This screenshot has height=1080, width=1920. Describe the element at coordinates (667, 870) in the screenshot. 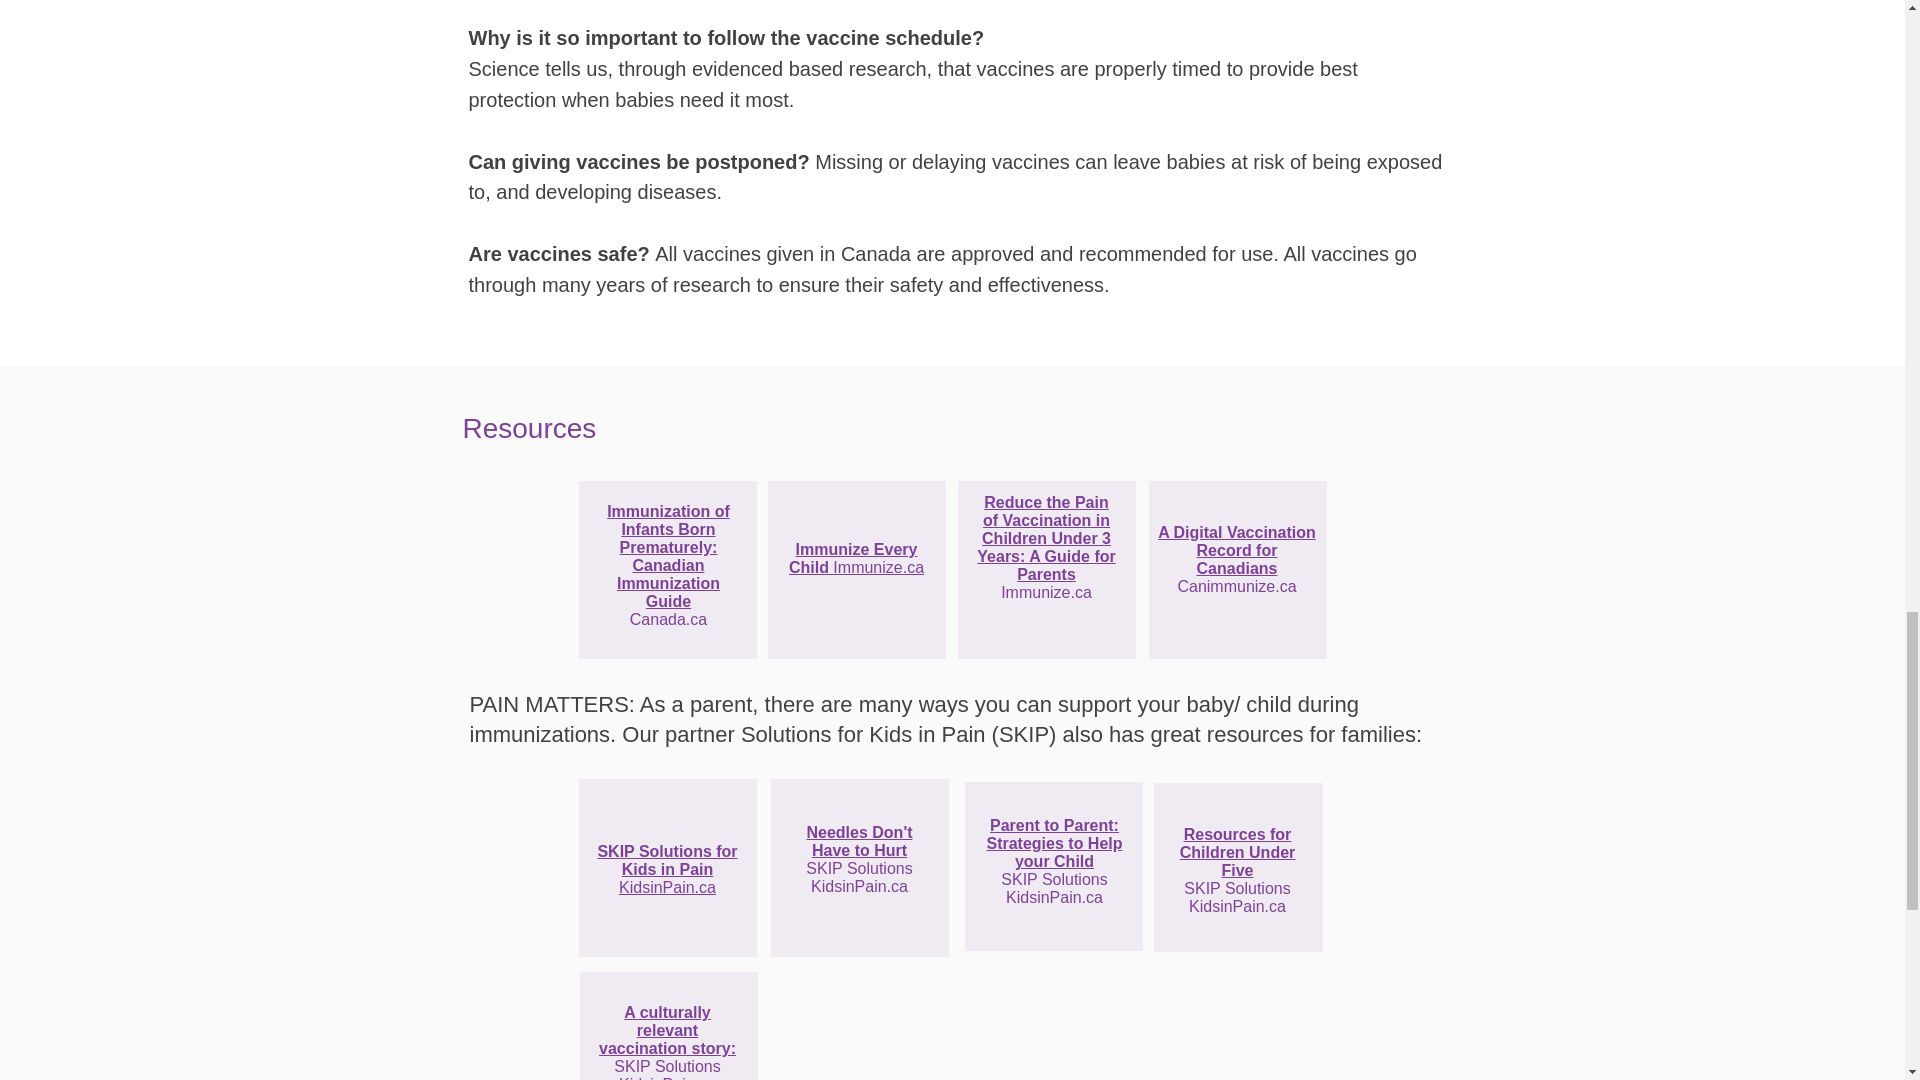

I see `SKIP Solutions for Kids in Pain KidsinPain.ca` at that location.